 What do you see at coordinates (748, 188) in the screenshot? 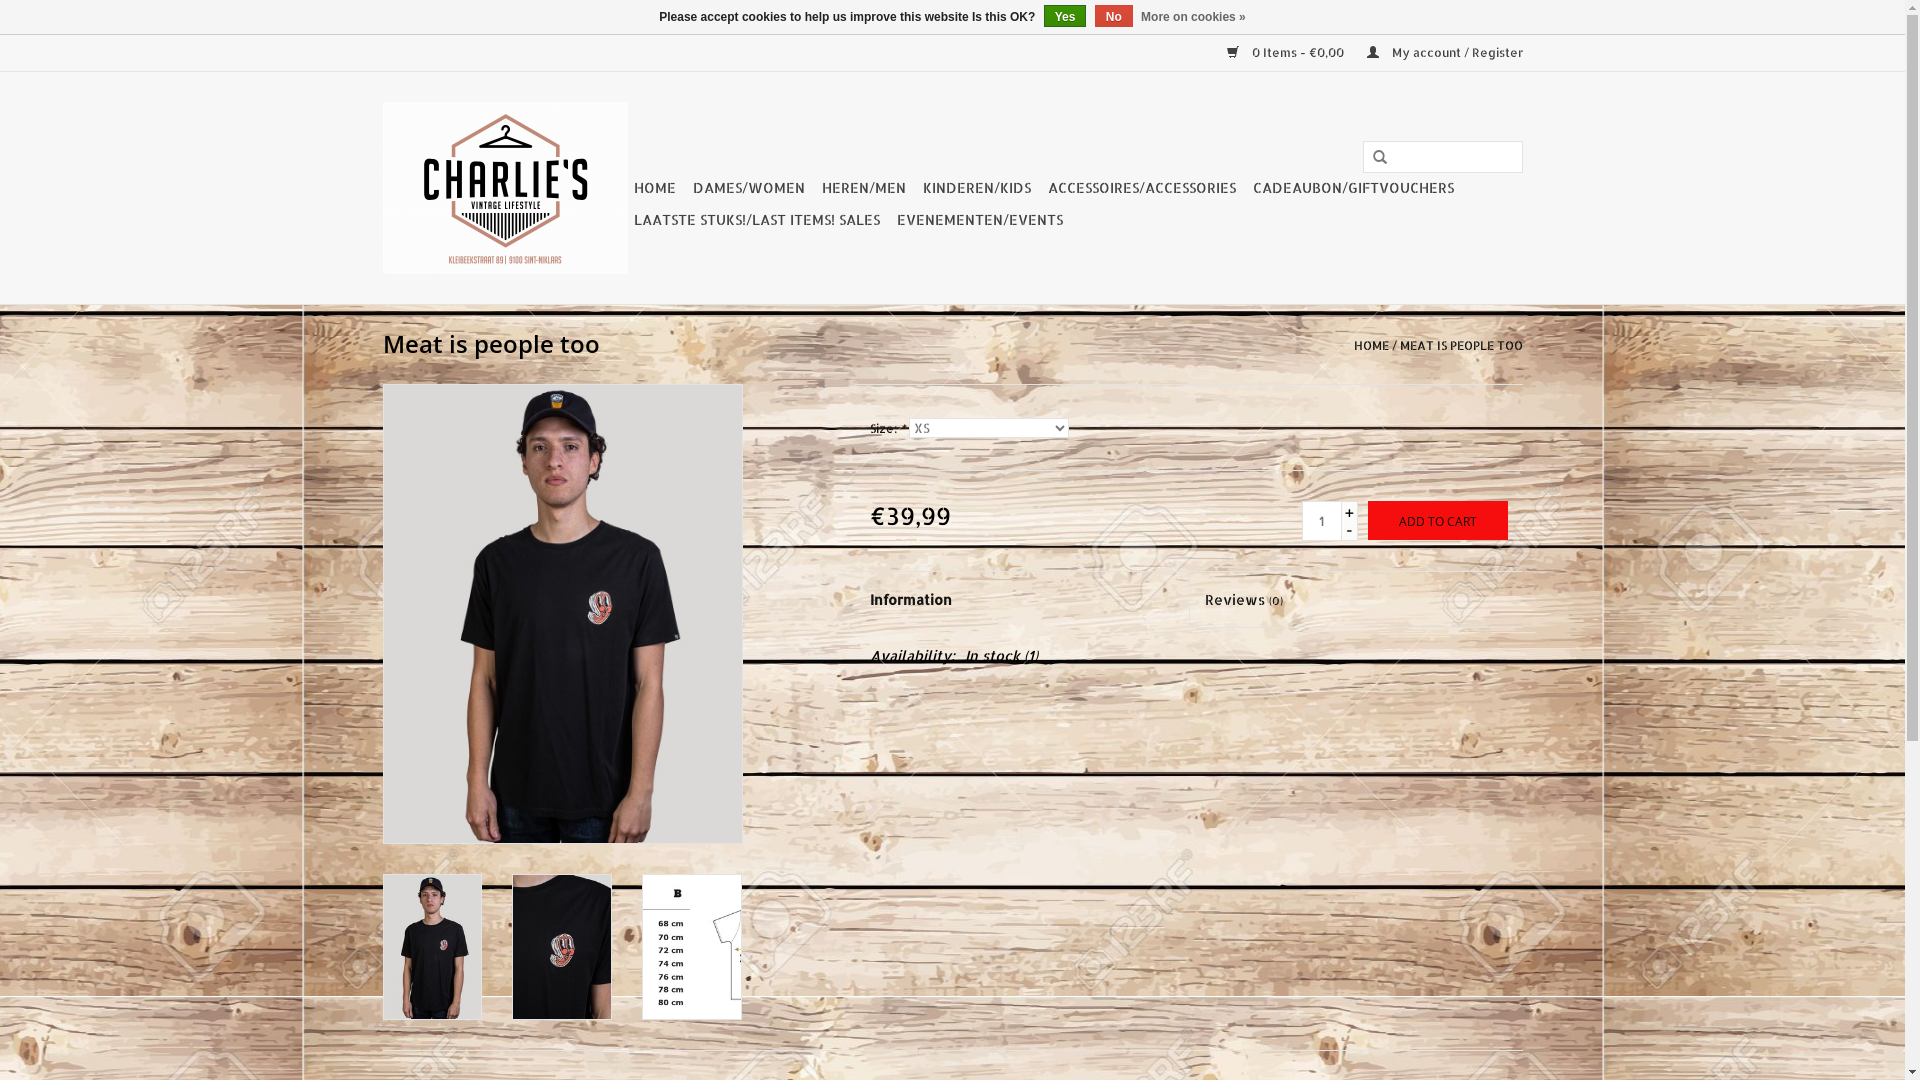
I see `DAMES/WOMEN` at bounding box center [748, 188].